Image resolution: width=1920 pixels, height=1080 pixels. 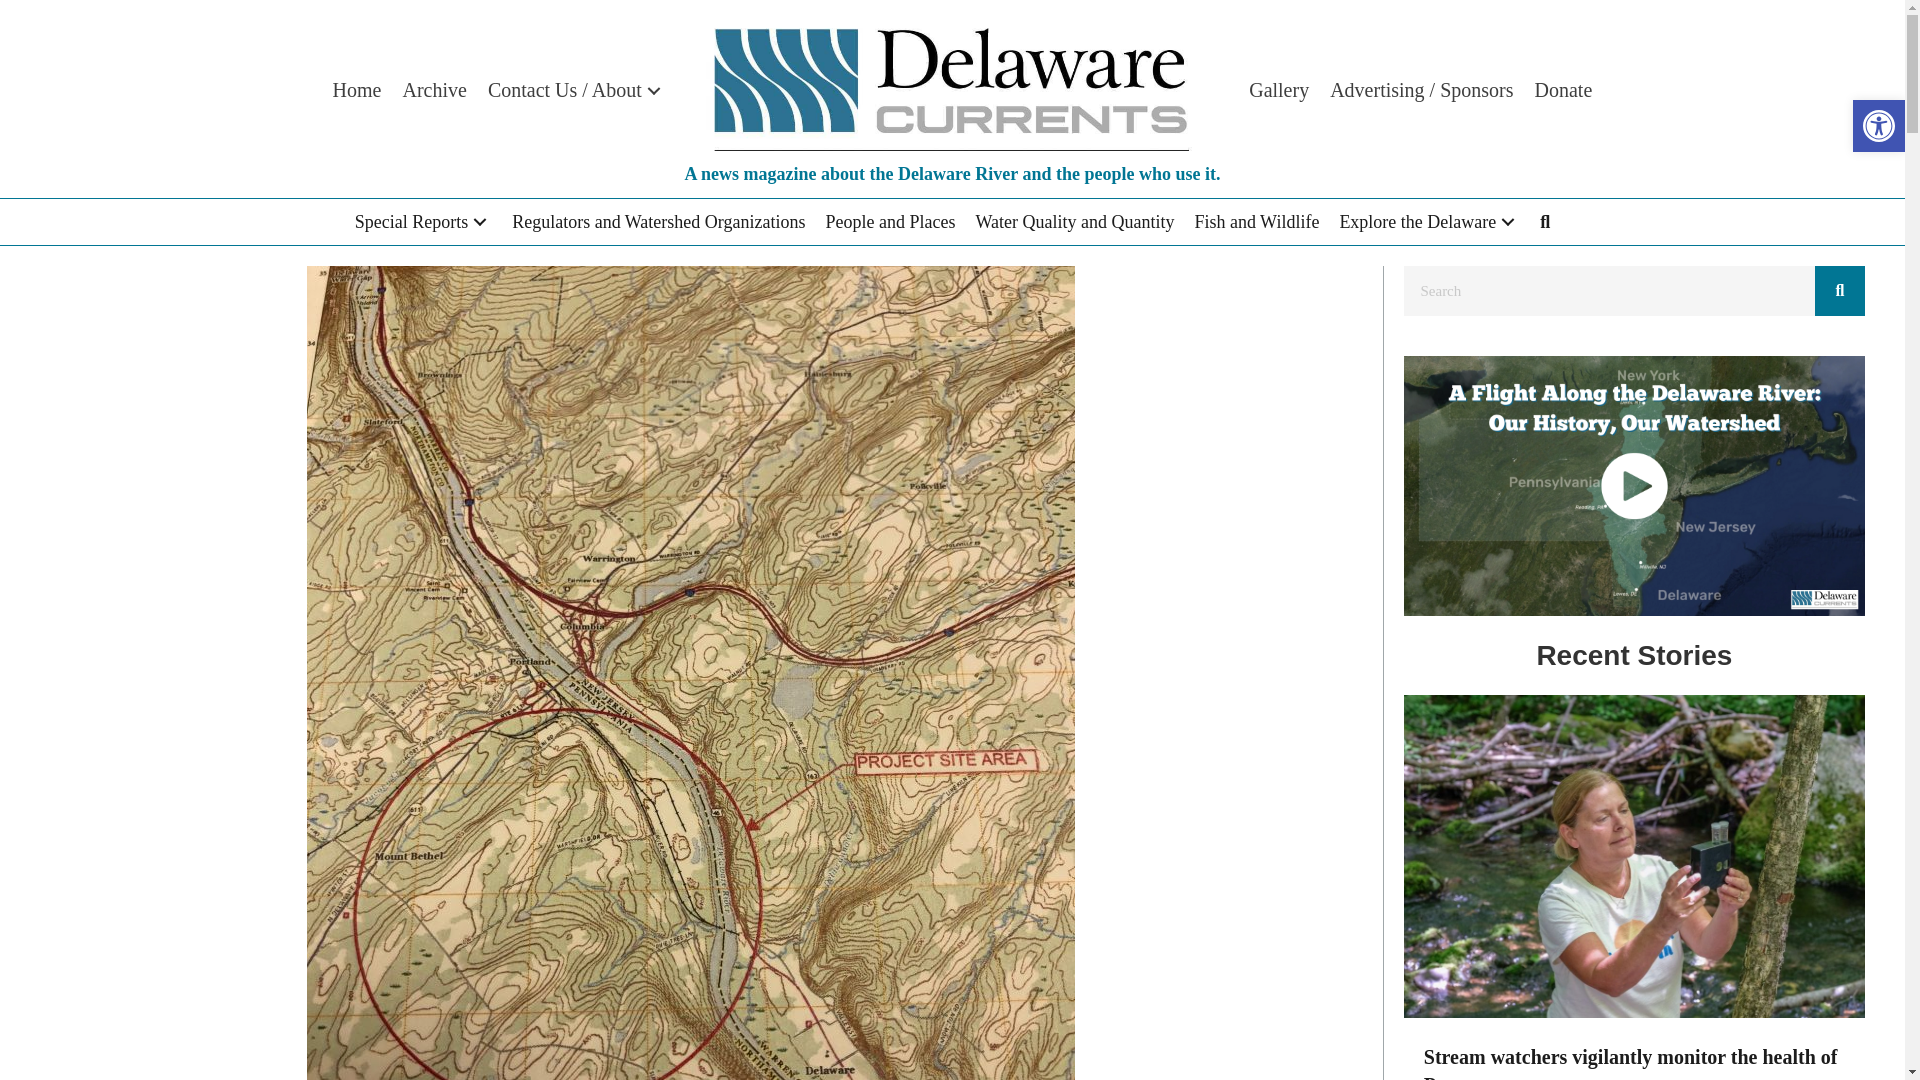 I want to click on Special Reports, so click(x=423, y=222).